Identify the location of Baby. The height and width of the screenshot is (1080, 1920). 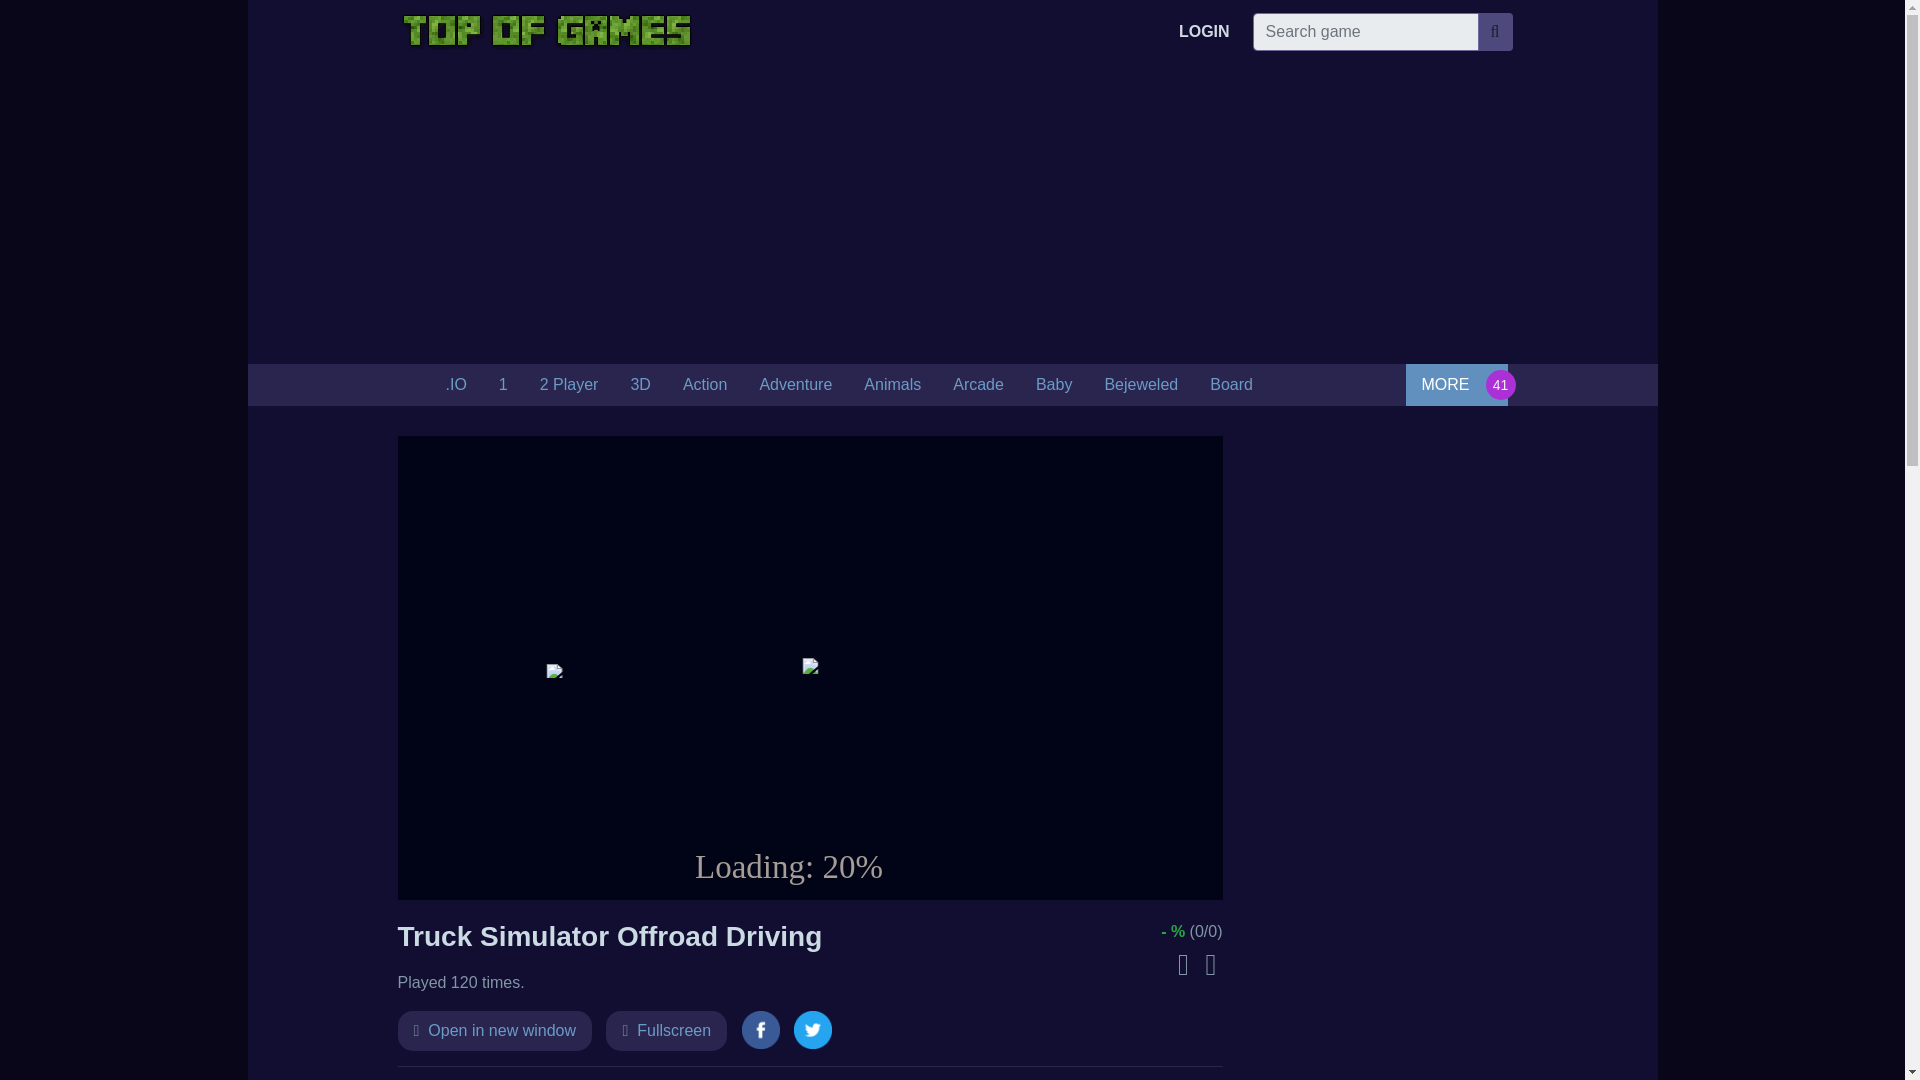
(1054, 385).